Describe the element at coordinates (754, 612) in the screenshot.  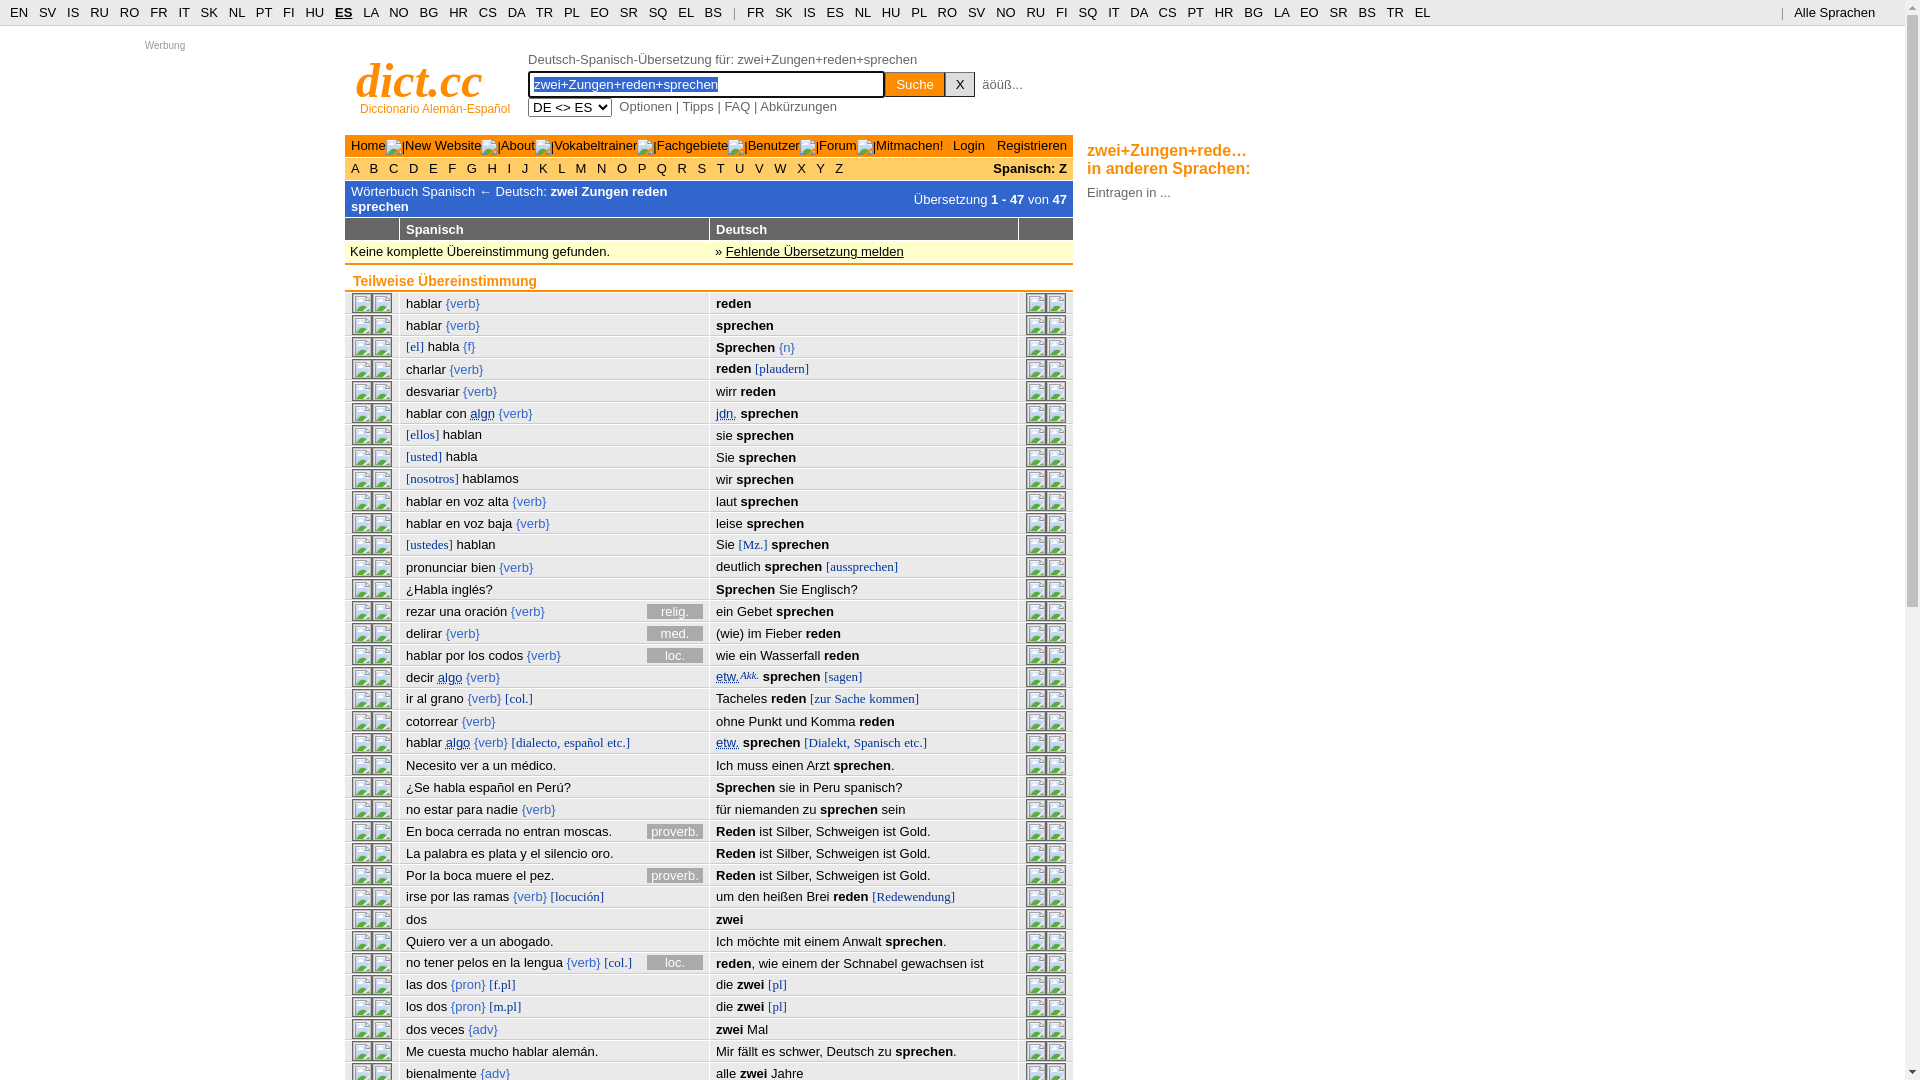
I see `Gebet` at that location.